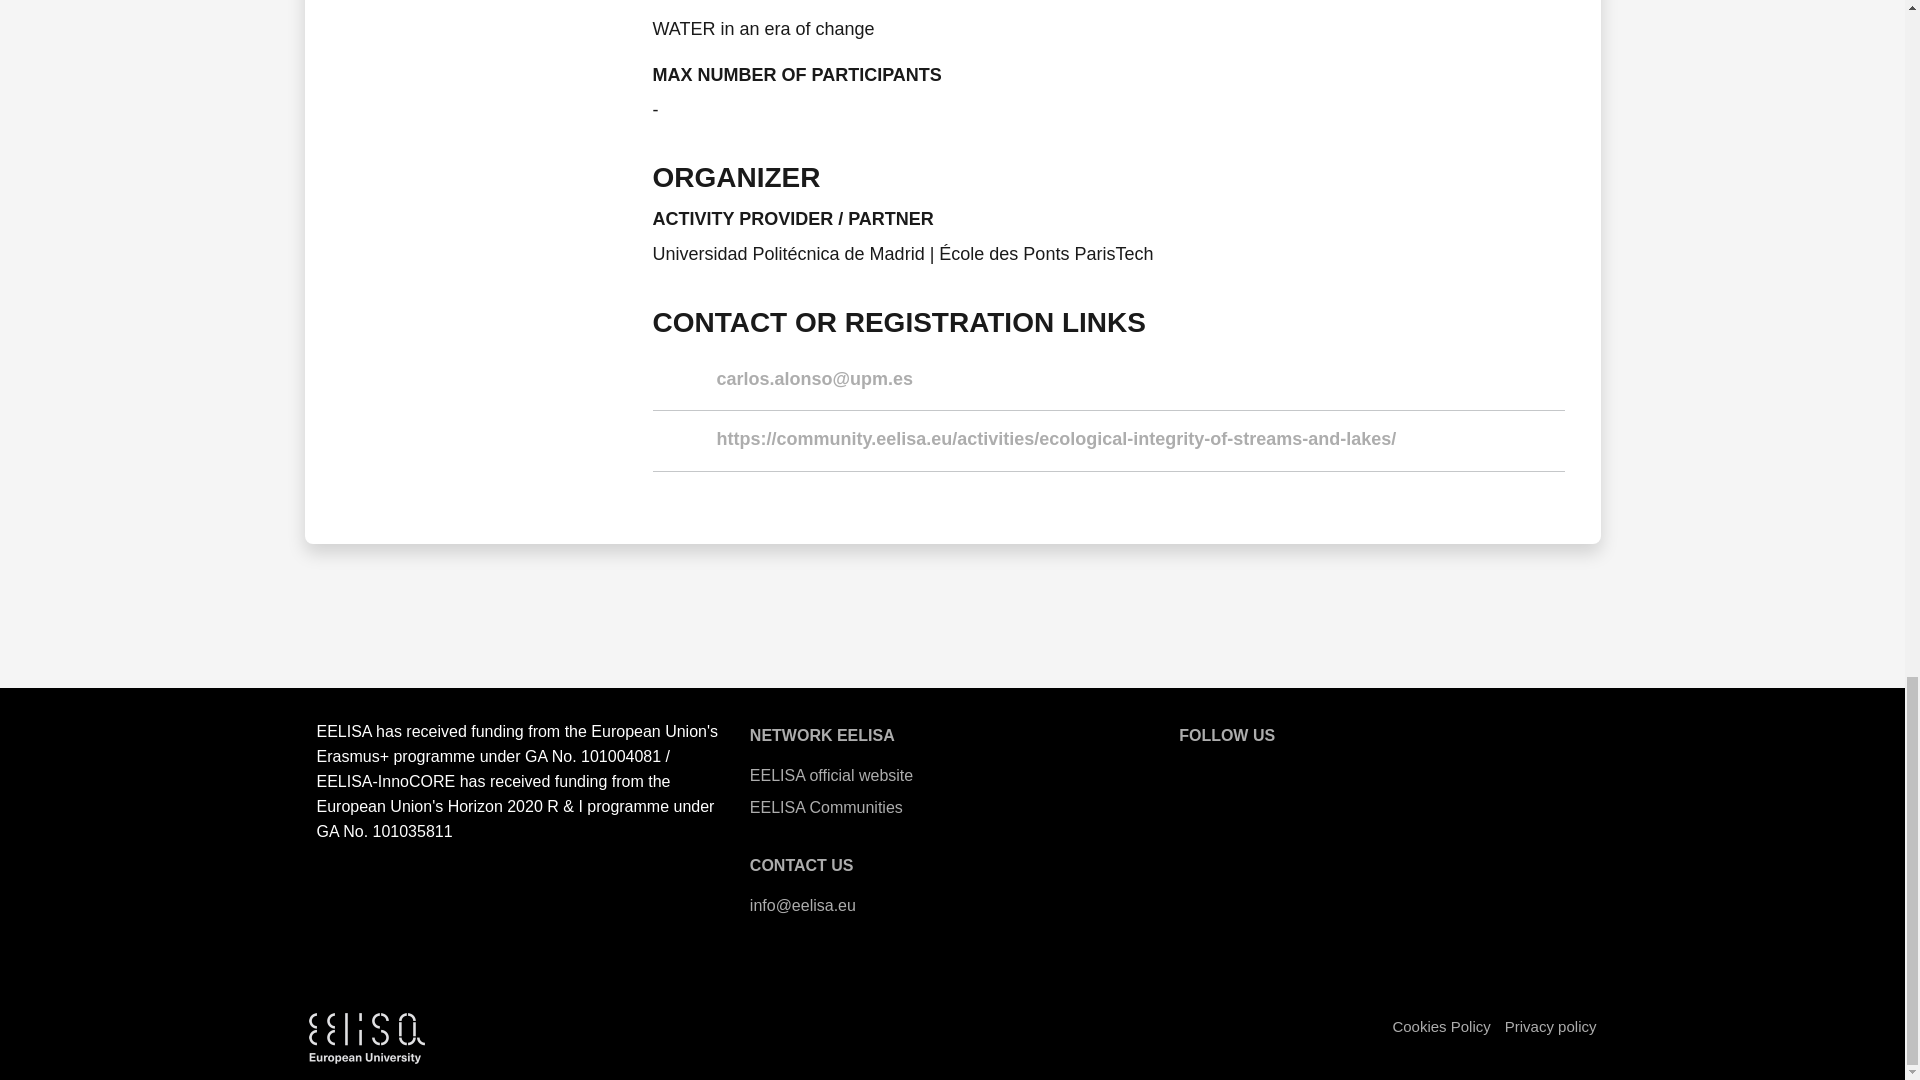 The image size is (1920, 1080). Describe the element at coordinates (1306, 771) in the screenshot. I see `Facebook` at that location.